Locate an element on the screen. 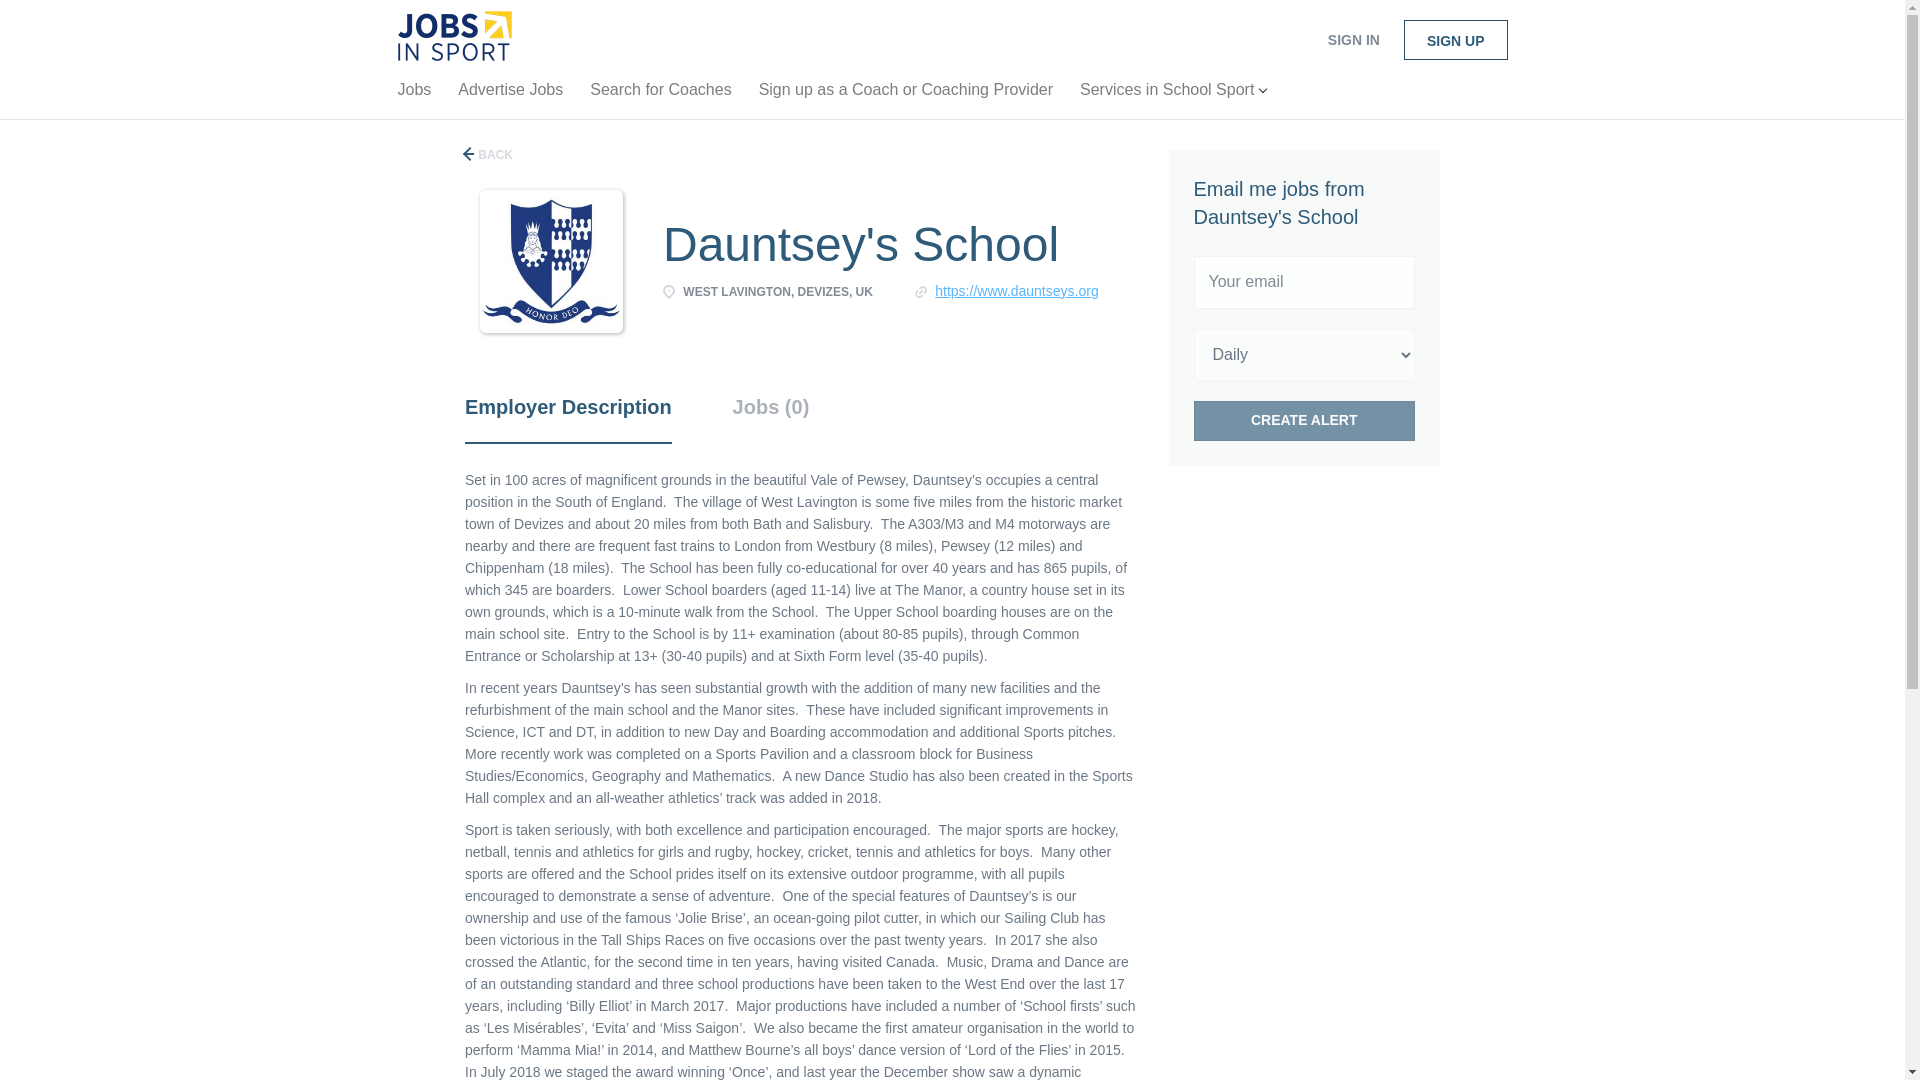 This screenshot has width=1920, height=1080. SIGN UP is located at coordinates (1455, 40).